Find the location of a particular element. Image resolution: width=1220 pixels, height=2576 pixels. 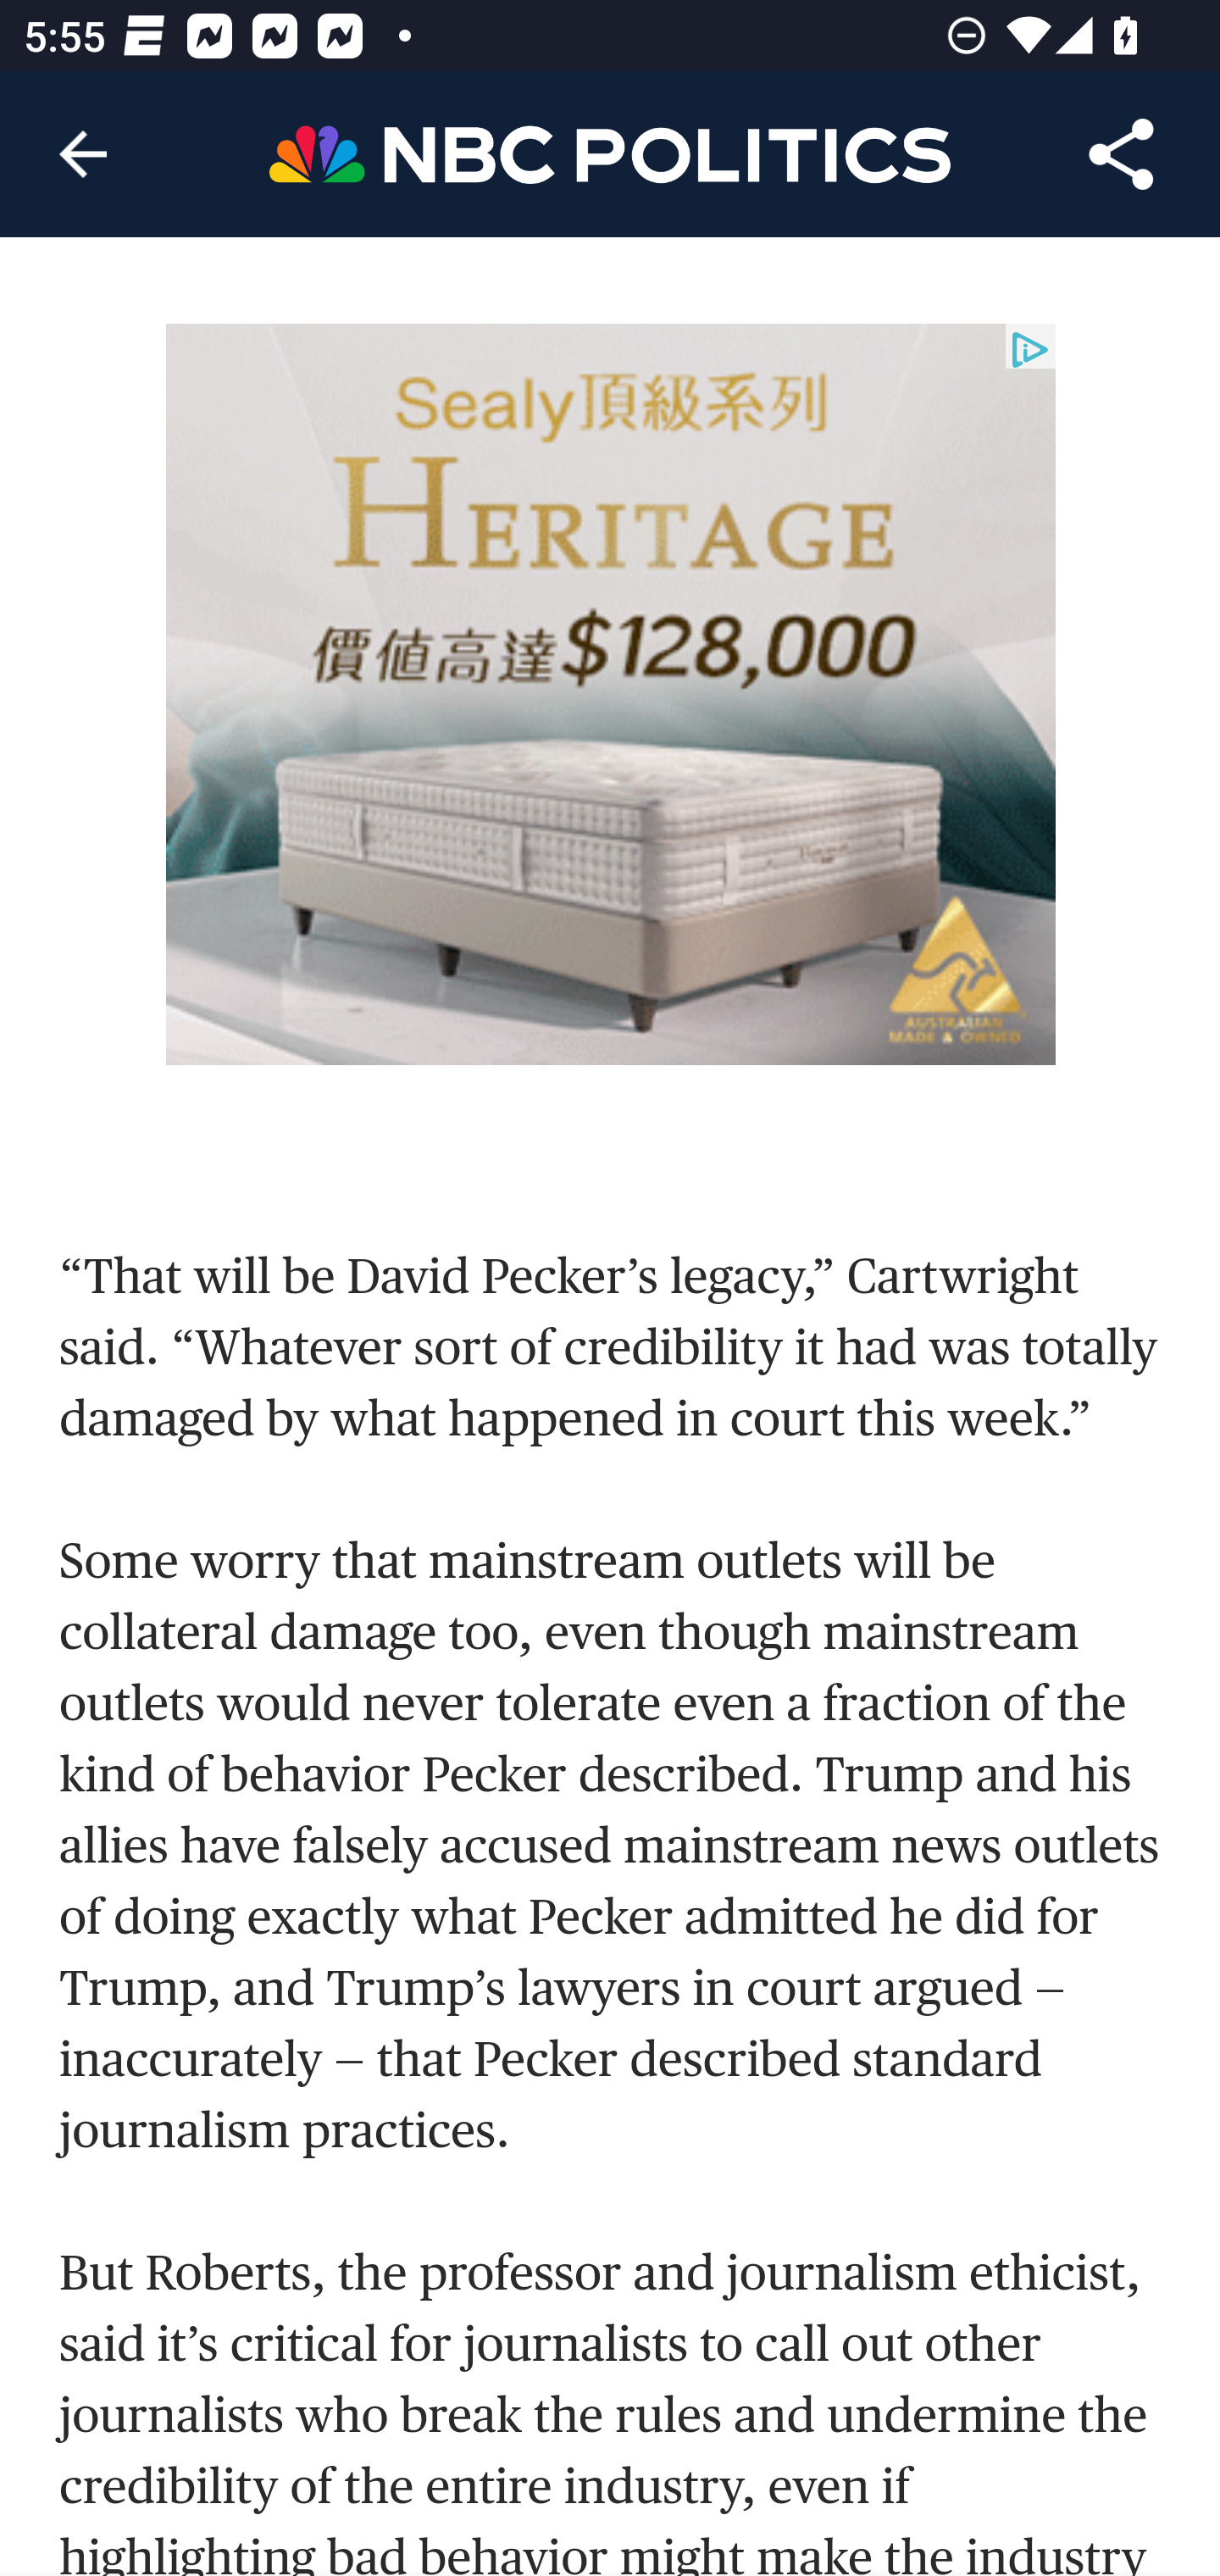

Header, NBC Politics is located at coordinates (610, 153).